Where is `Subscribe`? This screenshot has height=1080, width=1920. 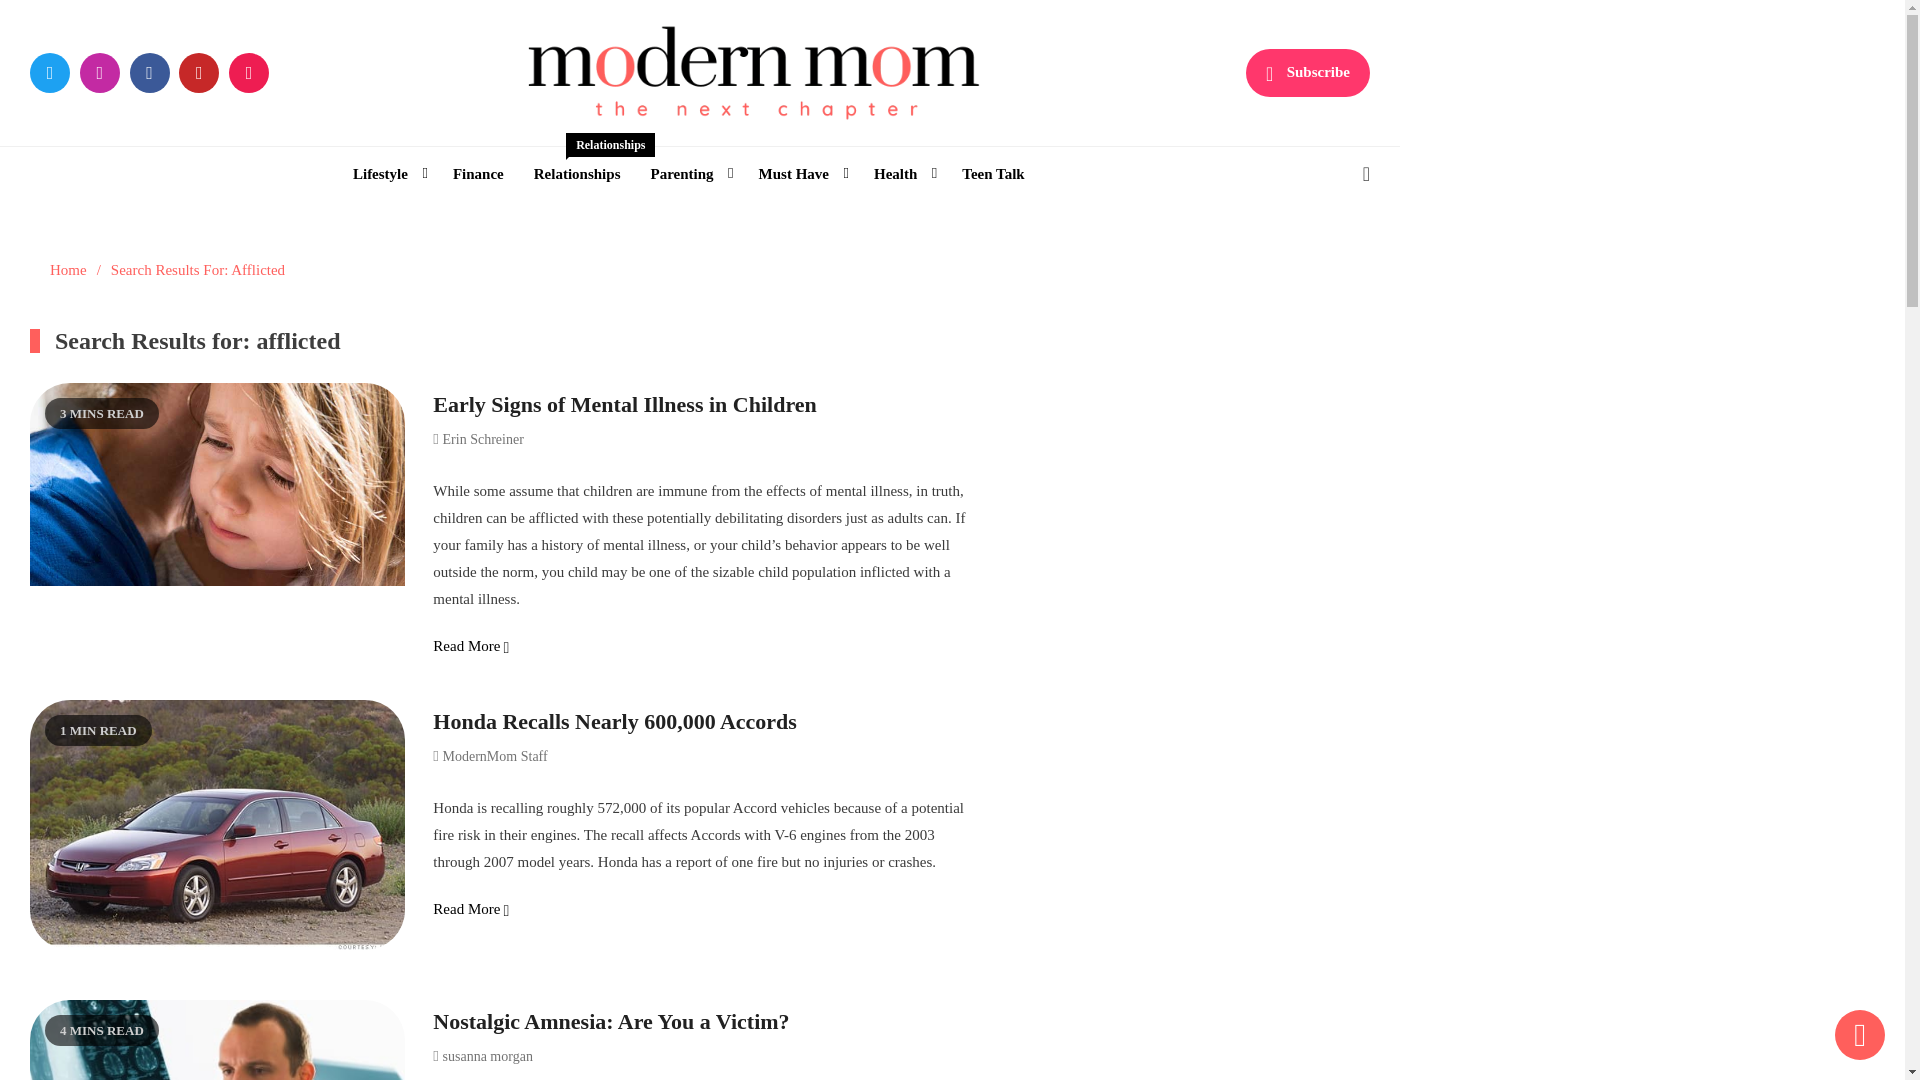 Subscribe is located at coordinates (1308, 72).